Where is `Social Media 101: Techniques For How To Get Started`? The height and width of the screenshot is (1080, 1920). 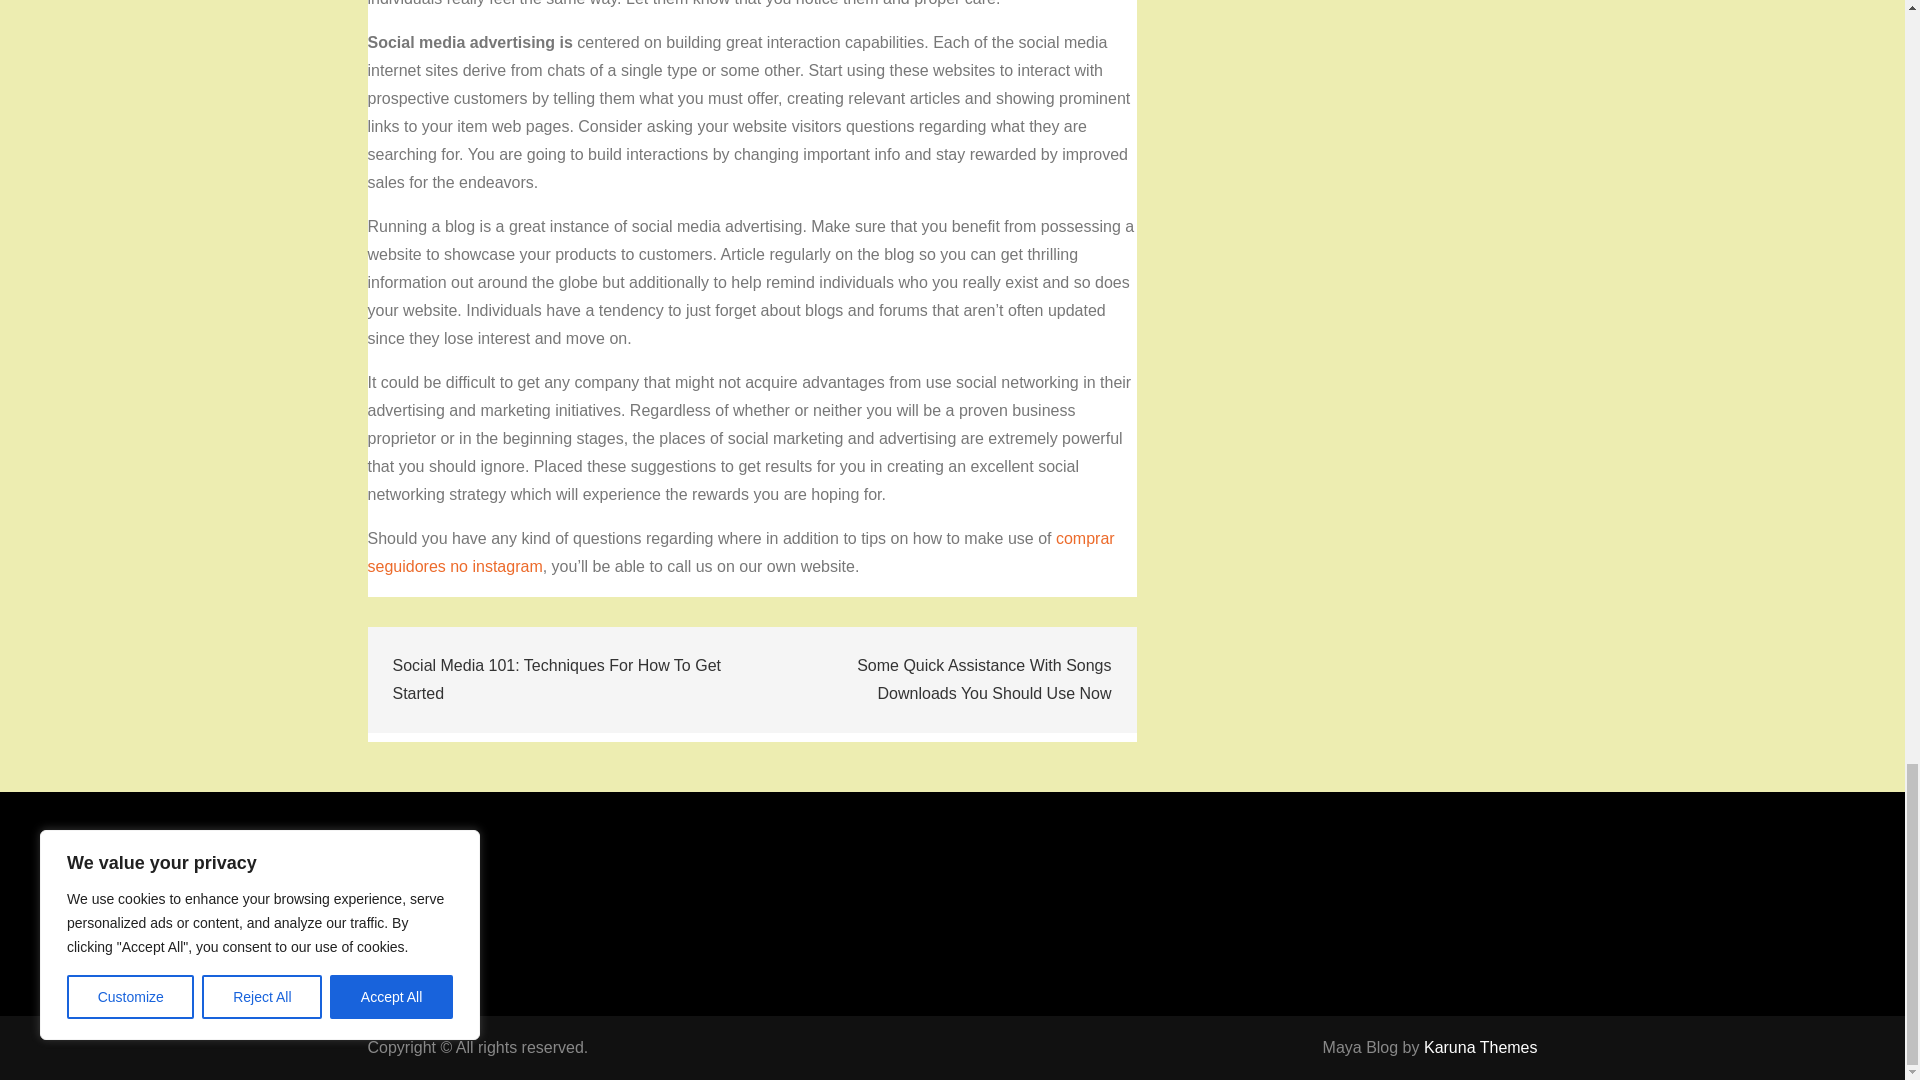
Social Media 101: Techniques For How To Get Started is located at coordinates (560, 680).